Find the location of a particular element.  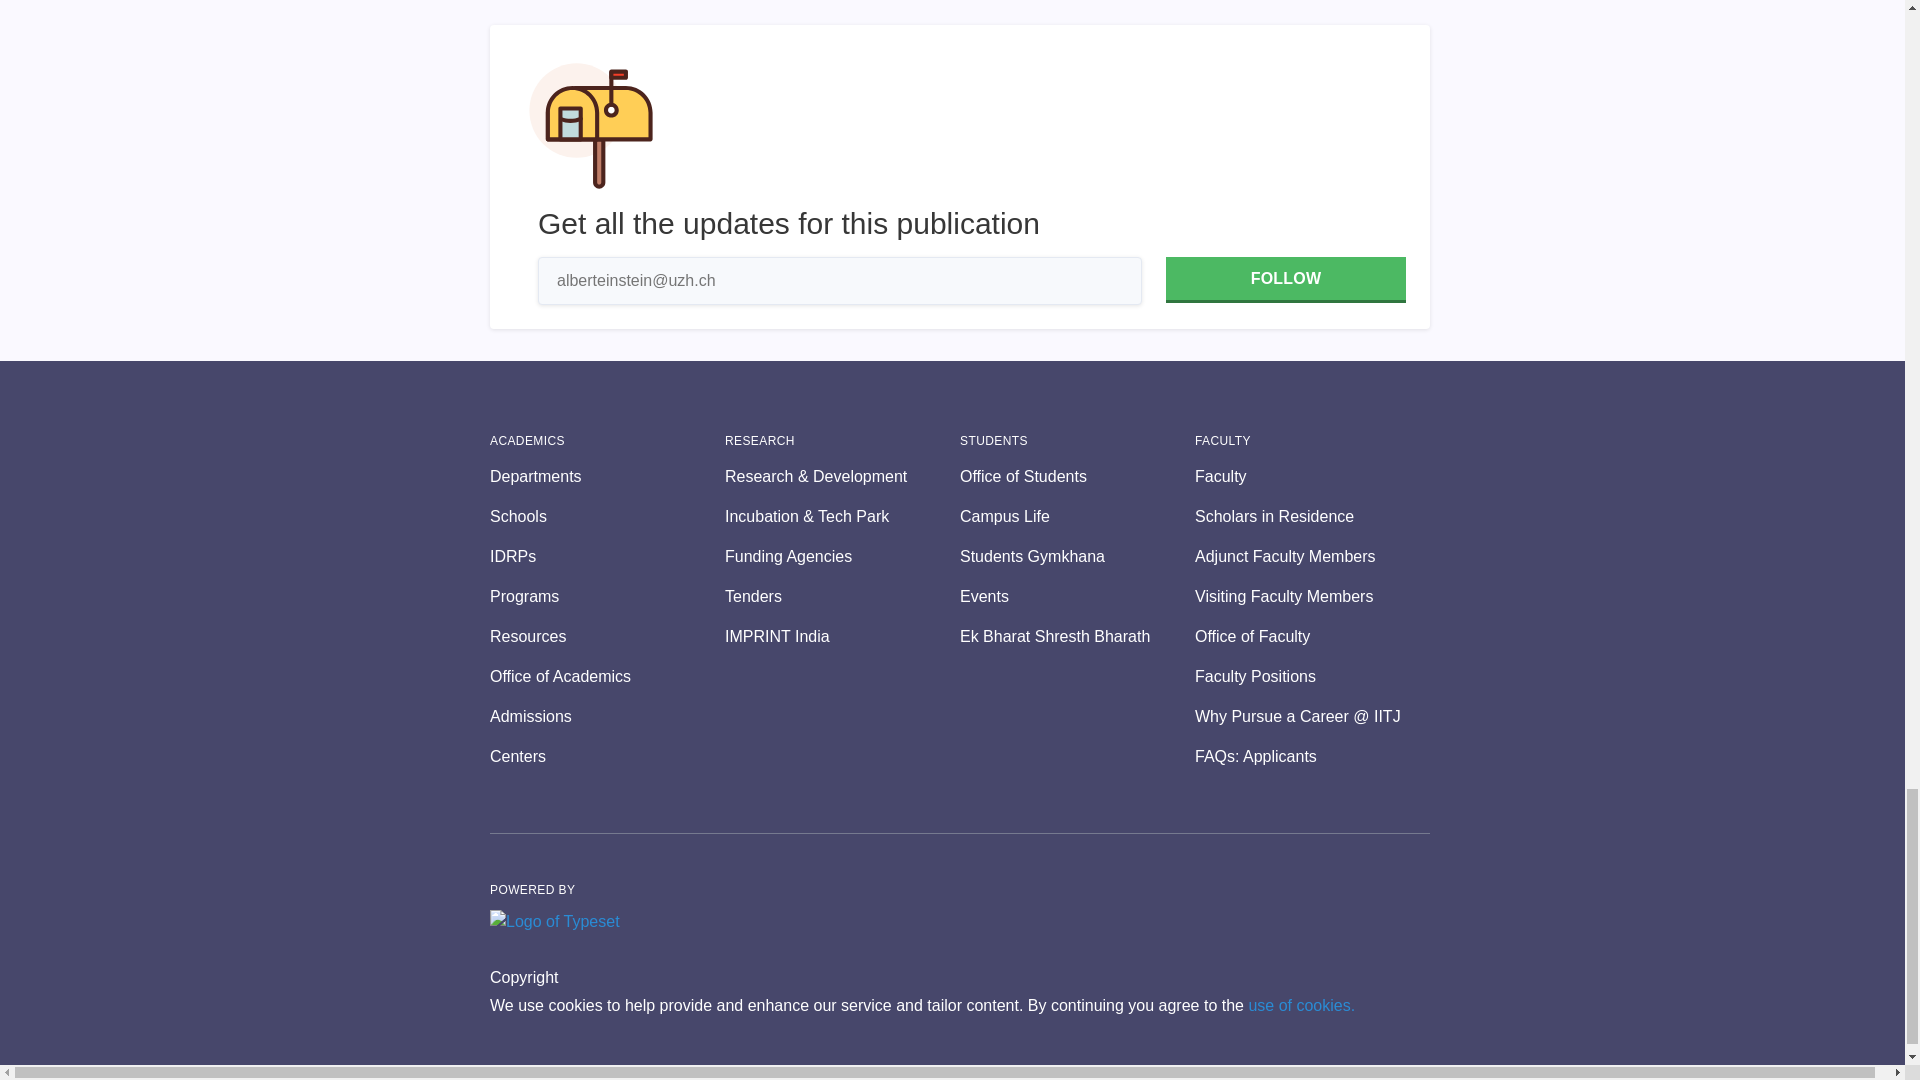

Schools is located at coordinates (607, 517).